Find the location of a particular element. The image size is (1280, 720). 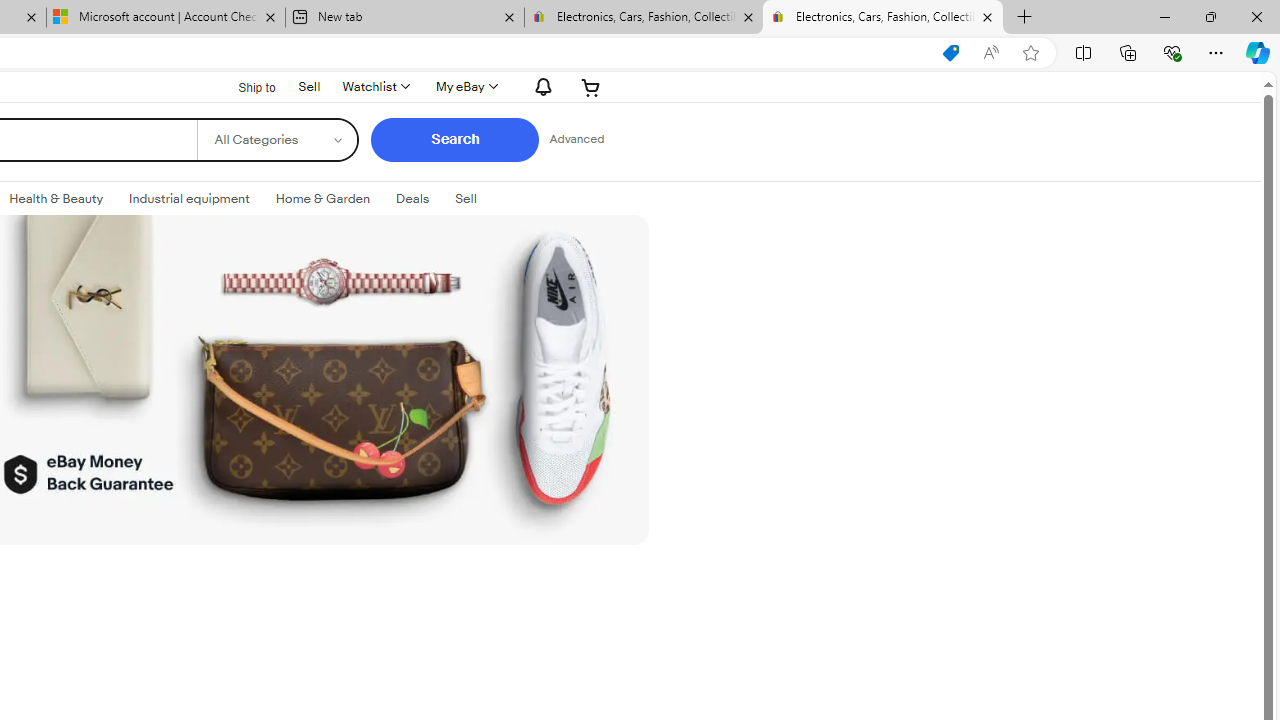

Watchlist is located at coordinates (374, 86).